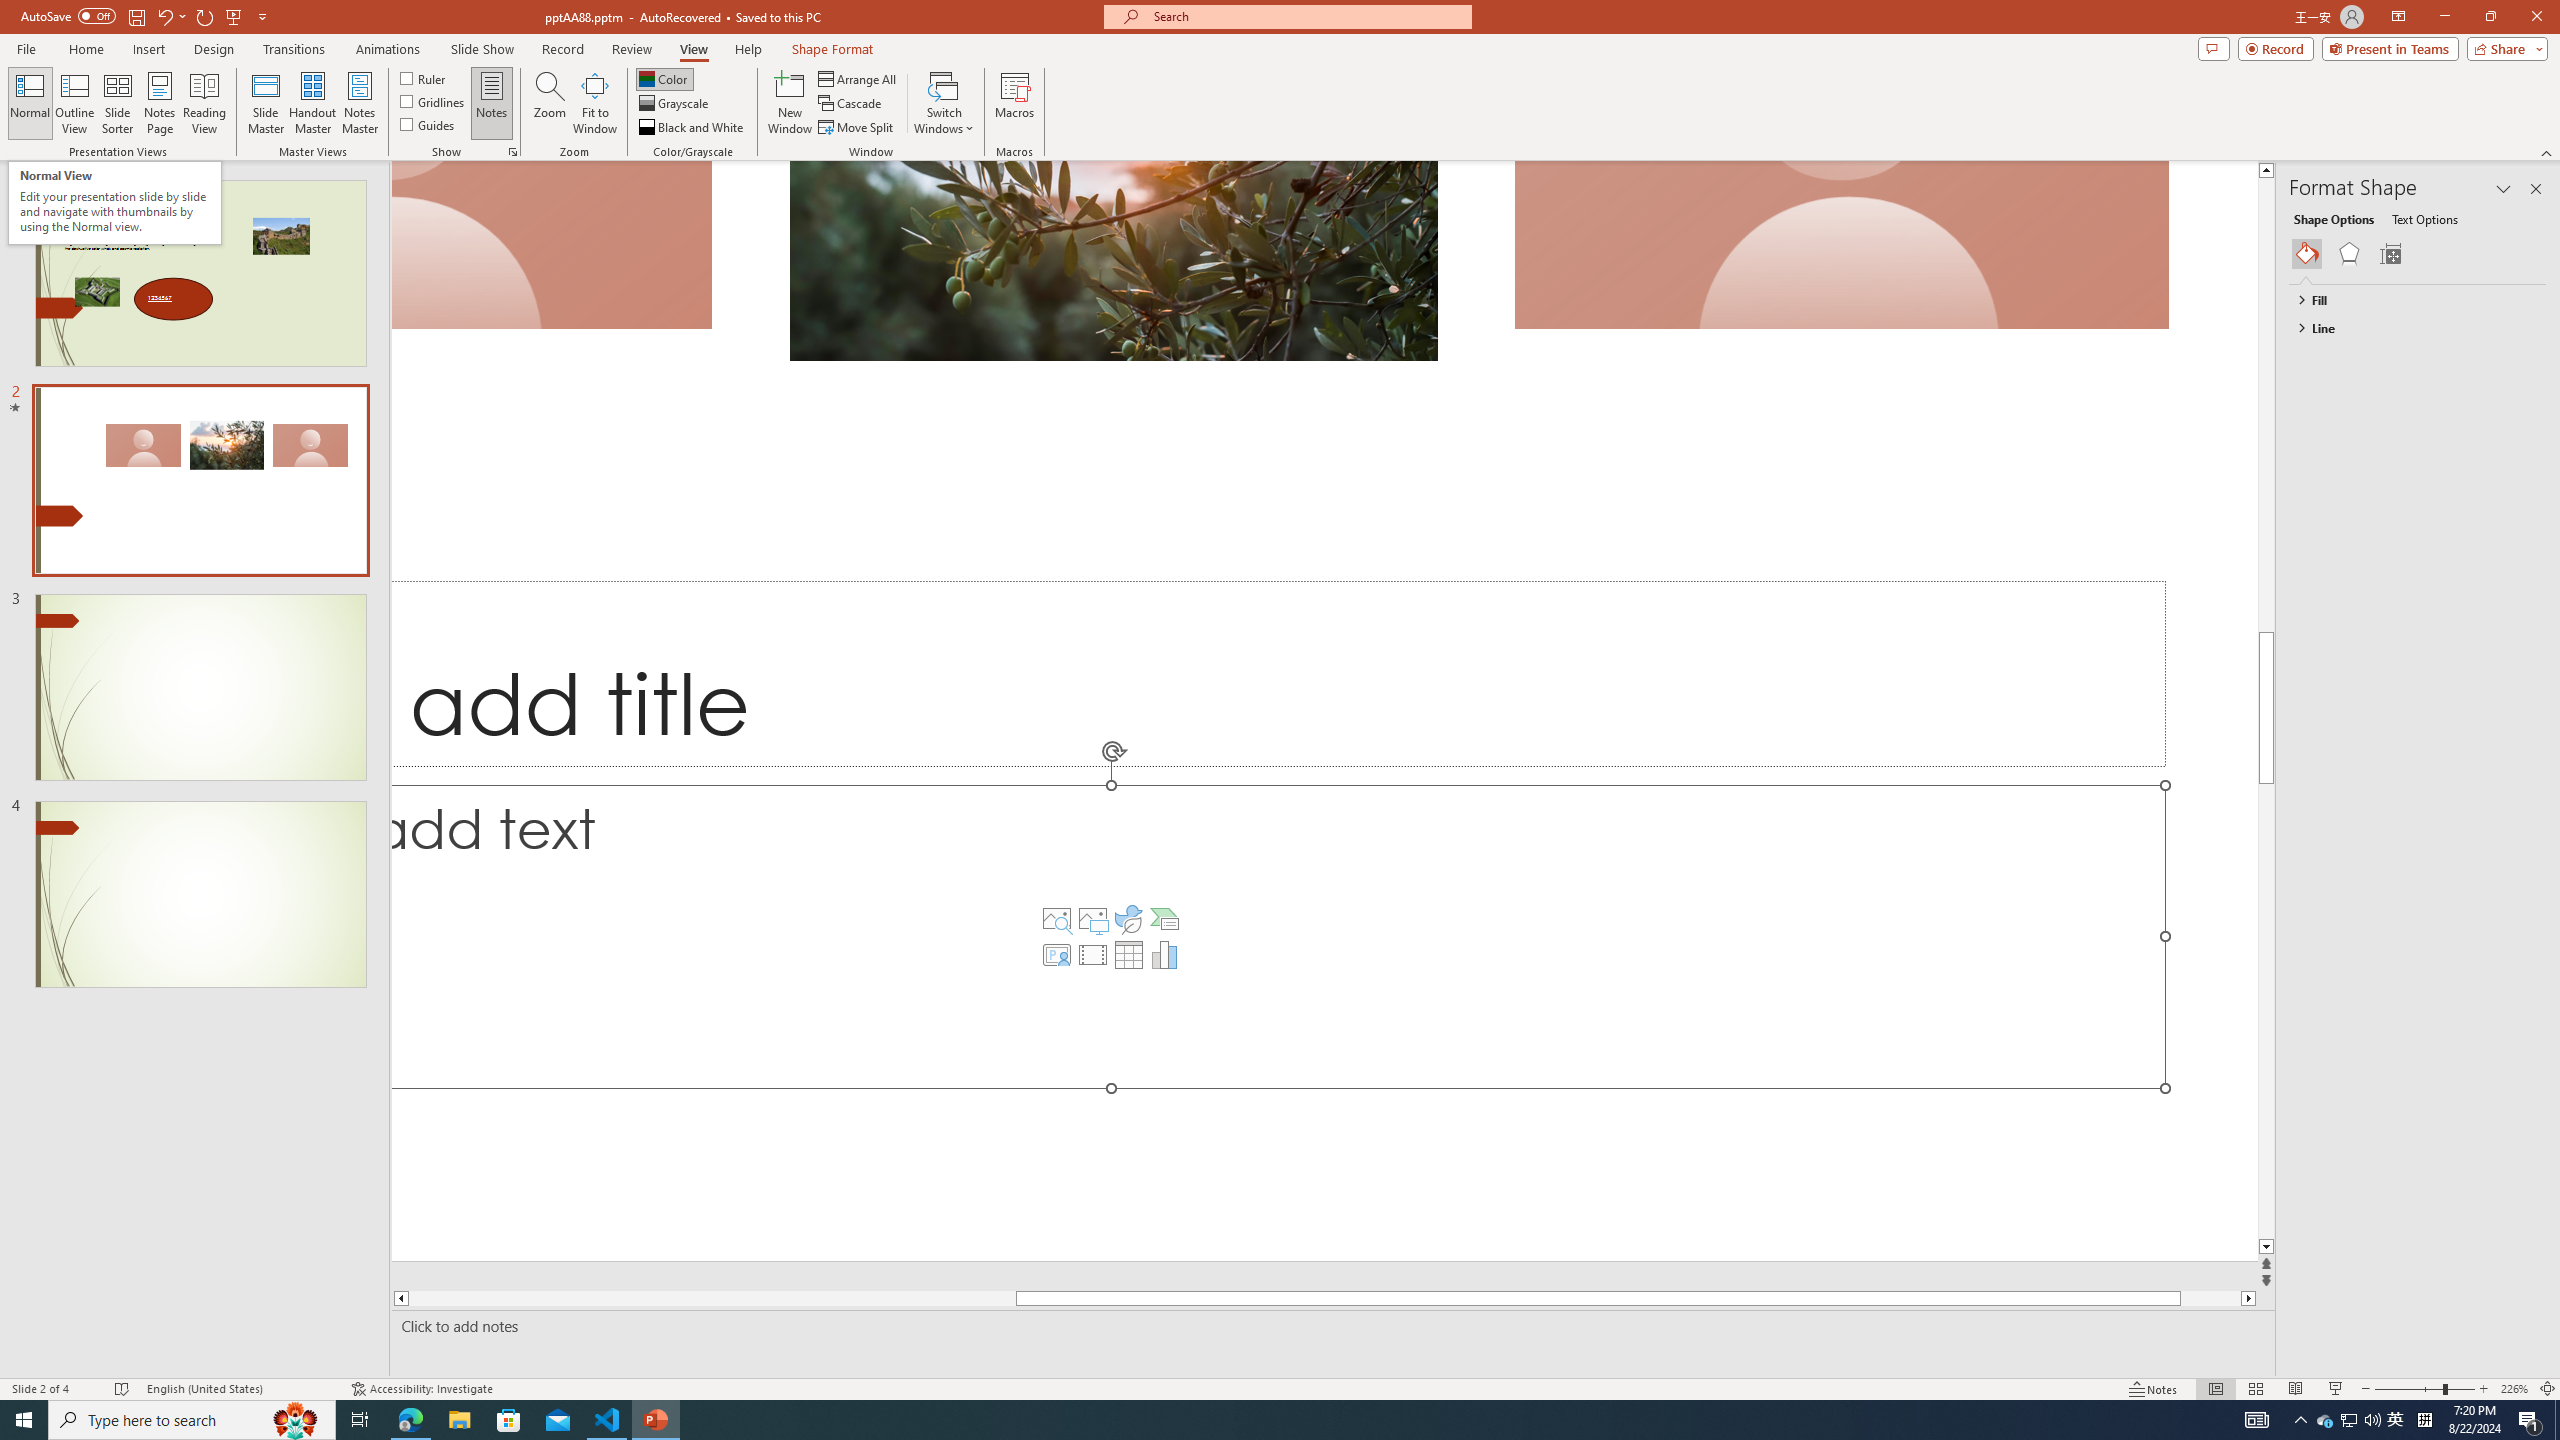 Image resolution: width=2560 pixels, height=1440 pixels. Describe the element at coordinates (1056, 918) in the screenshot. I see `Stock Images` at that location.